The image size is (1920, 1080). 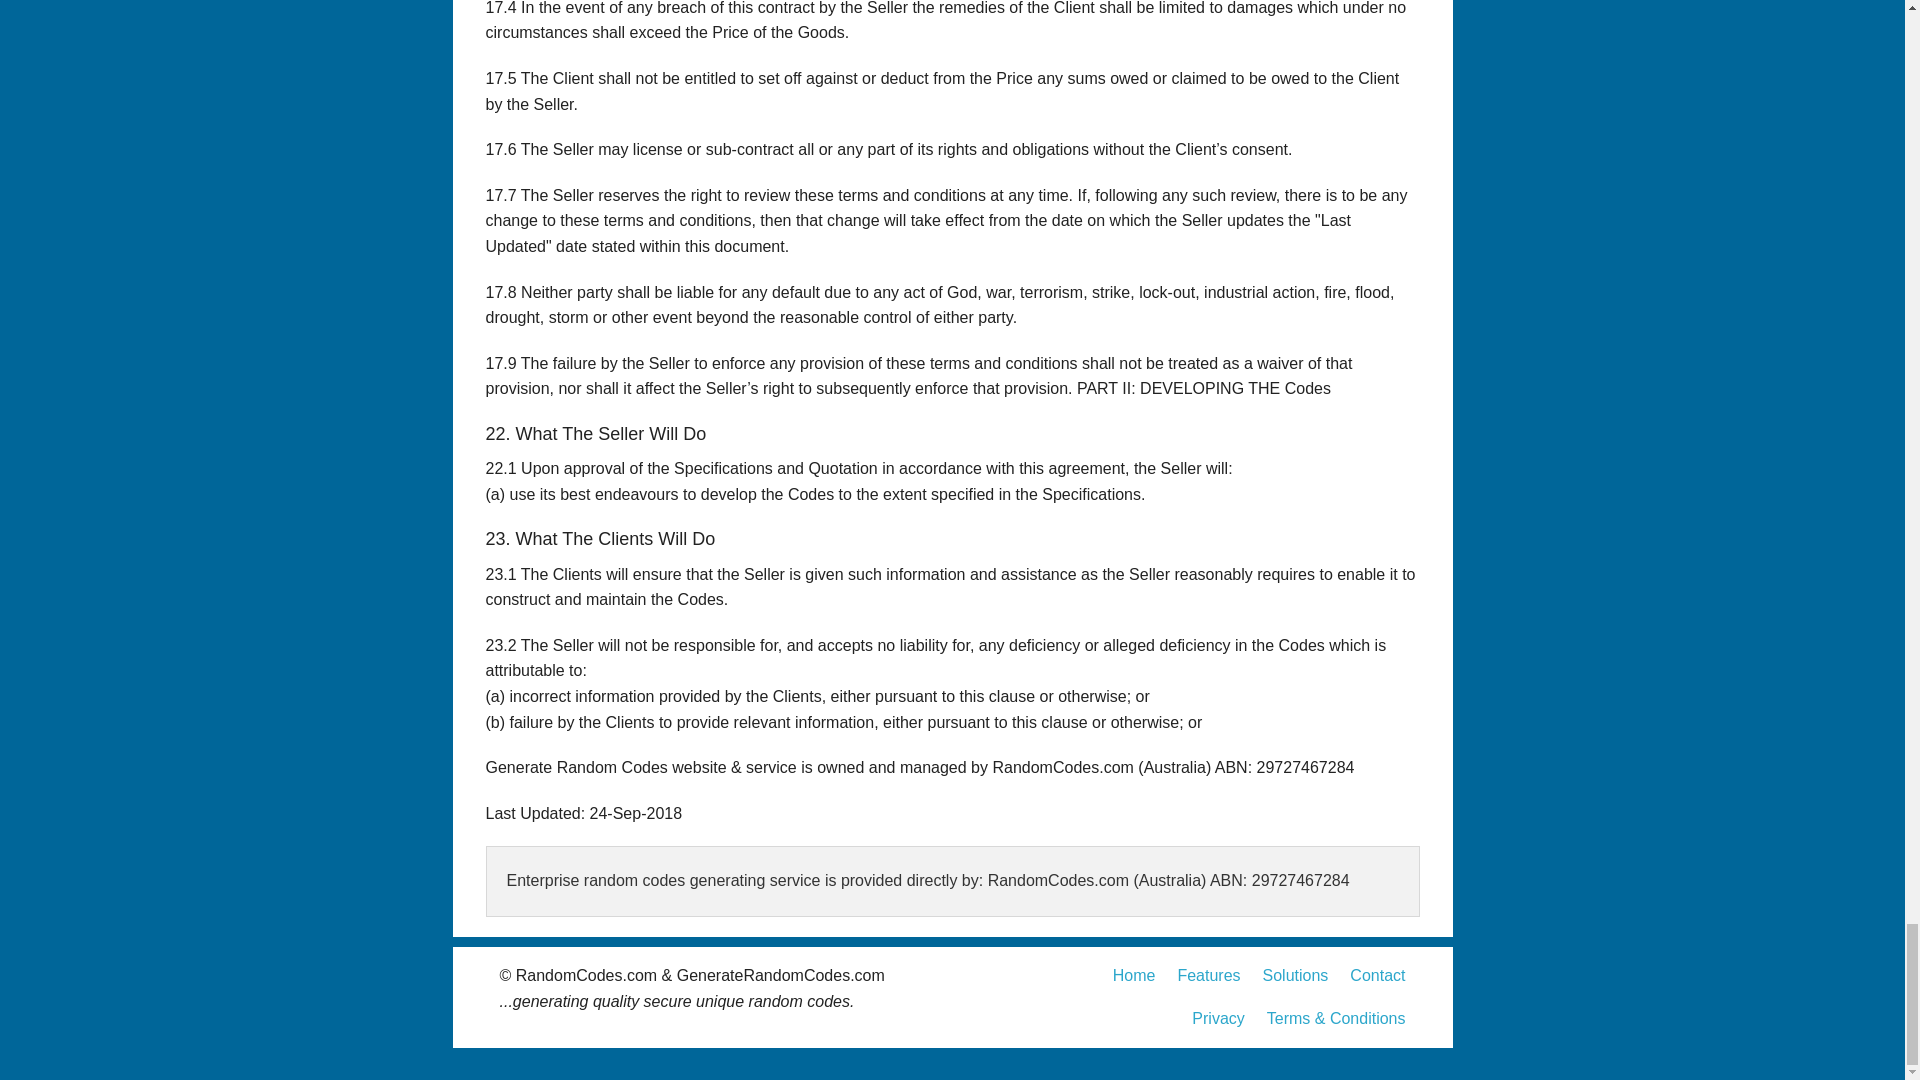 I want to click on Solutions, so click(x=1296, y=976).